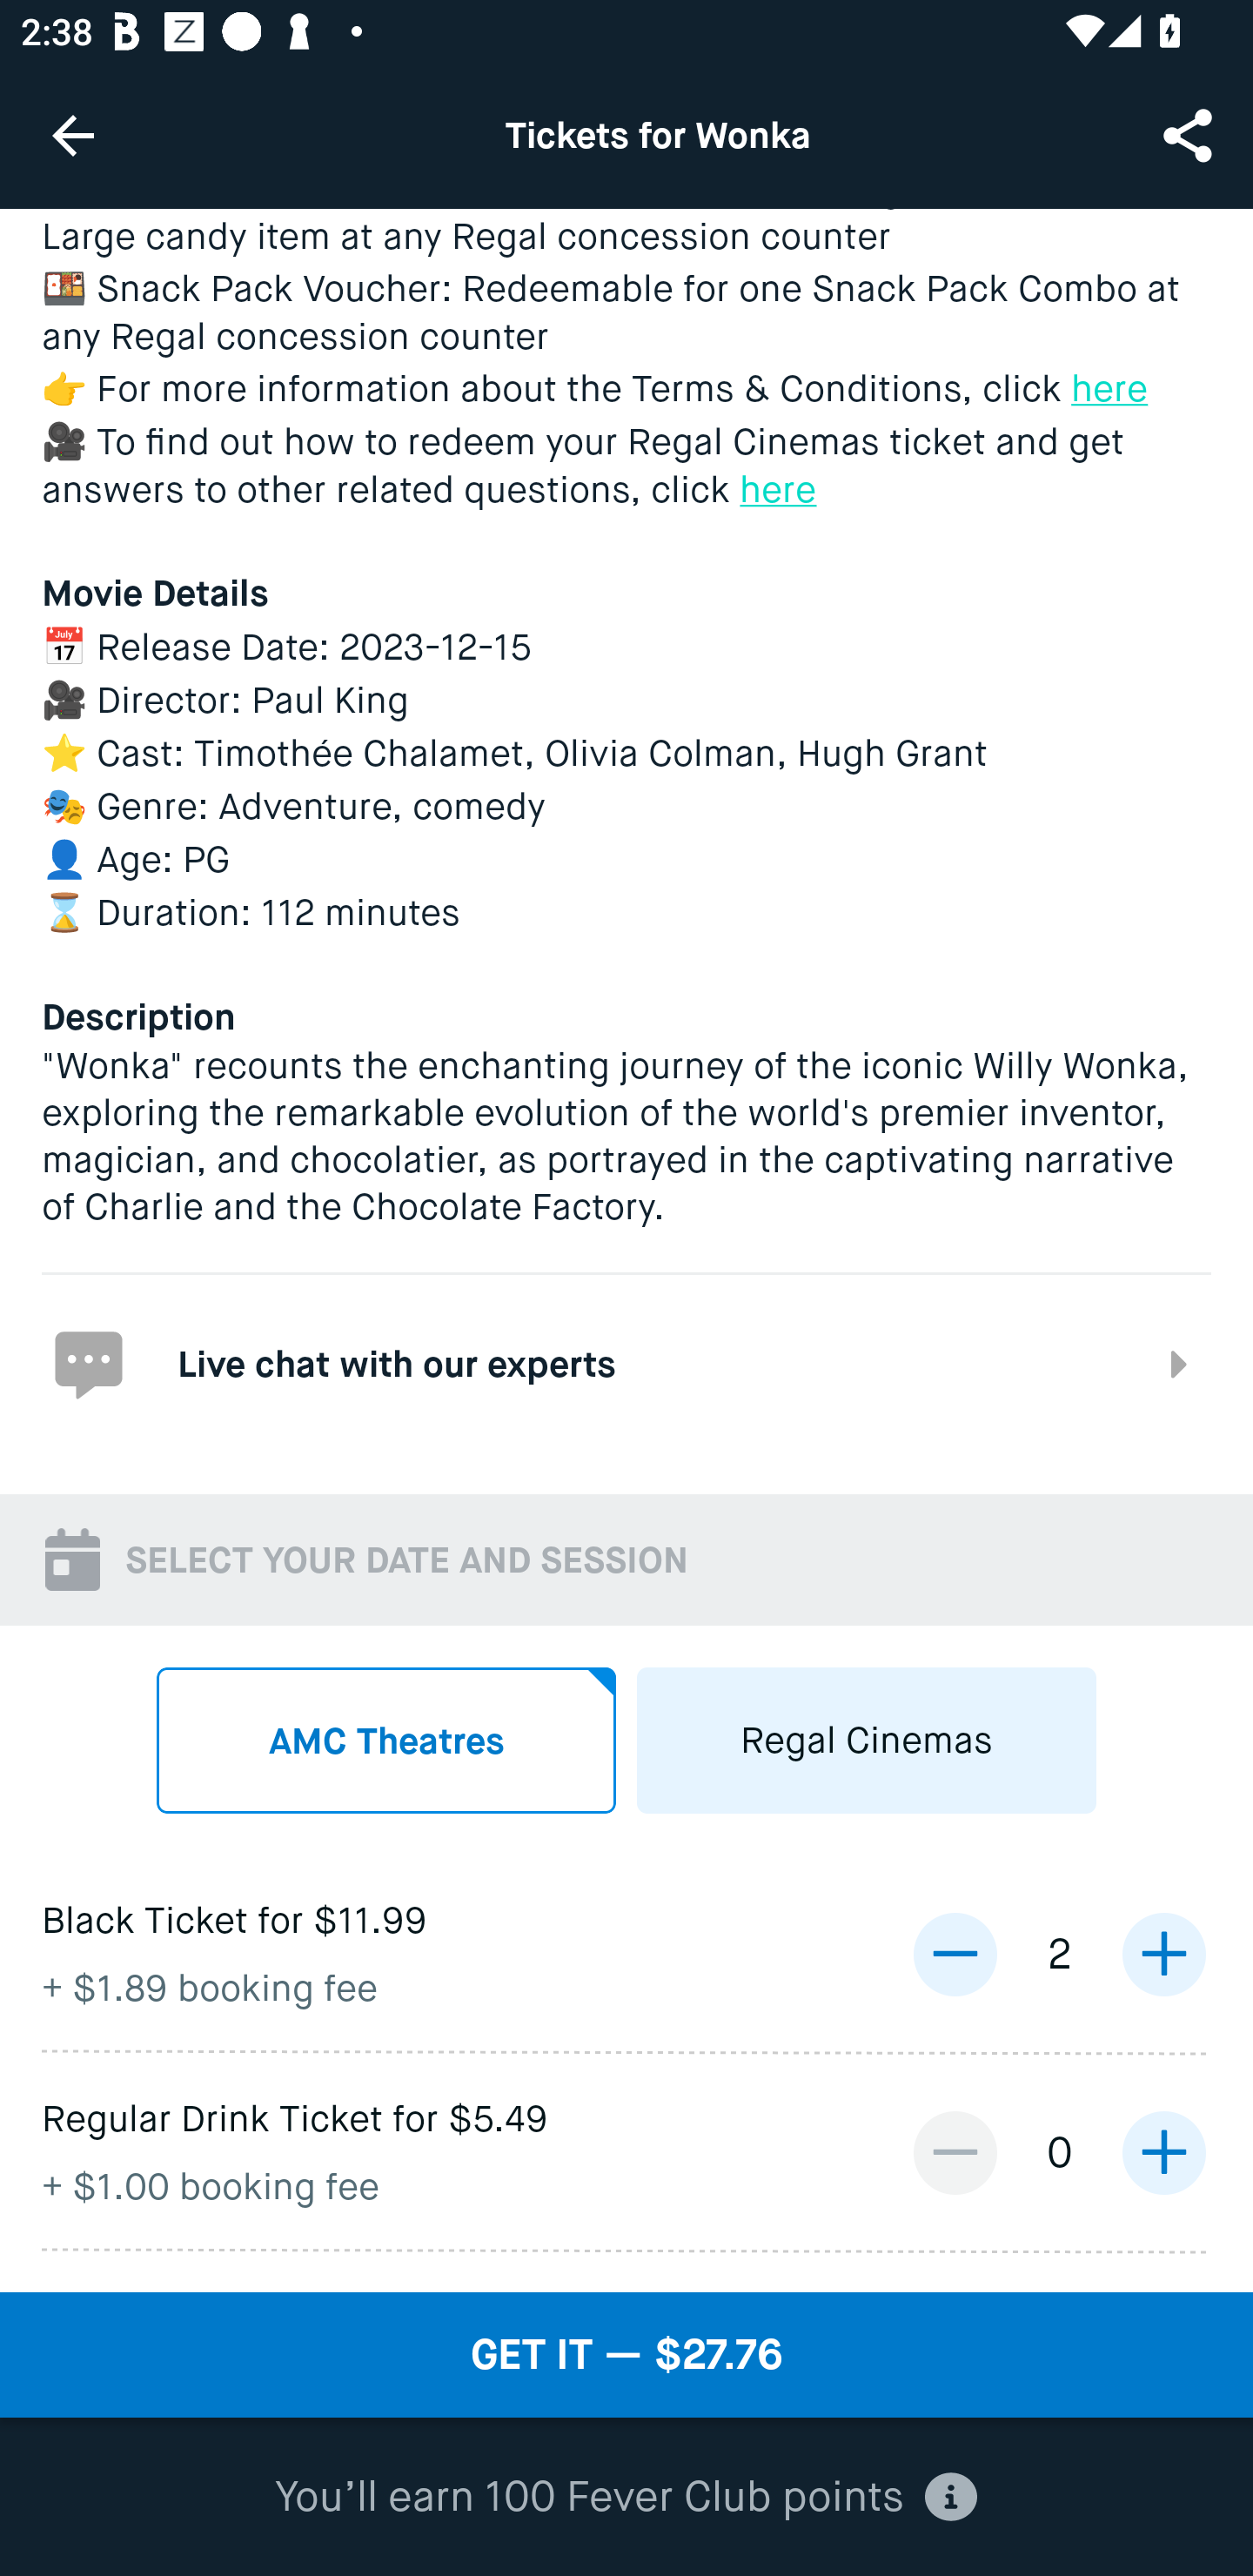  Describe the element at coordinates (73, 135) in the screenshot. I see `Navigate up` at that location.